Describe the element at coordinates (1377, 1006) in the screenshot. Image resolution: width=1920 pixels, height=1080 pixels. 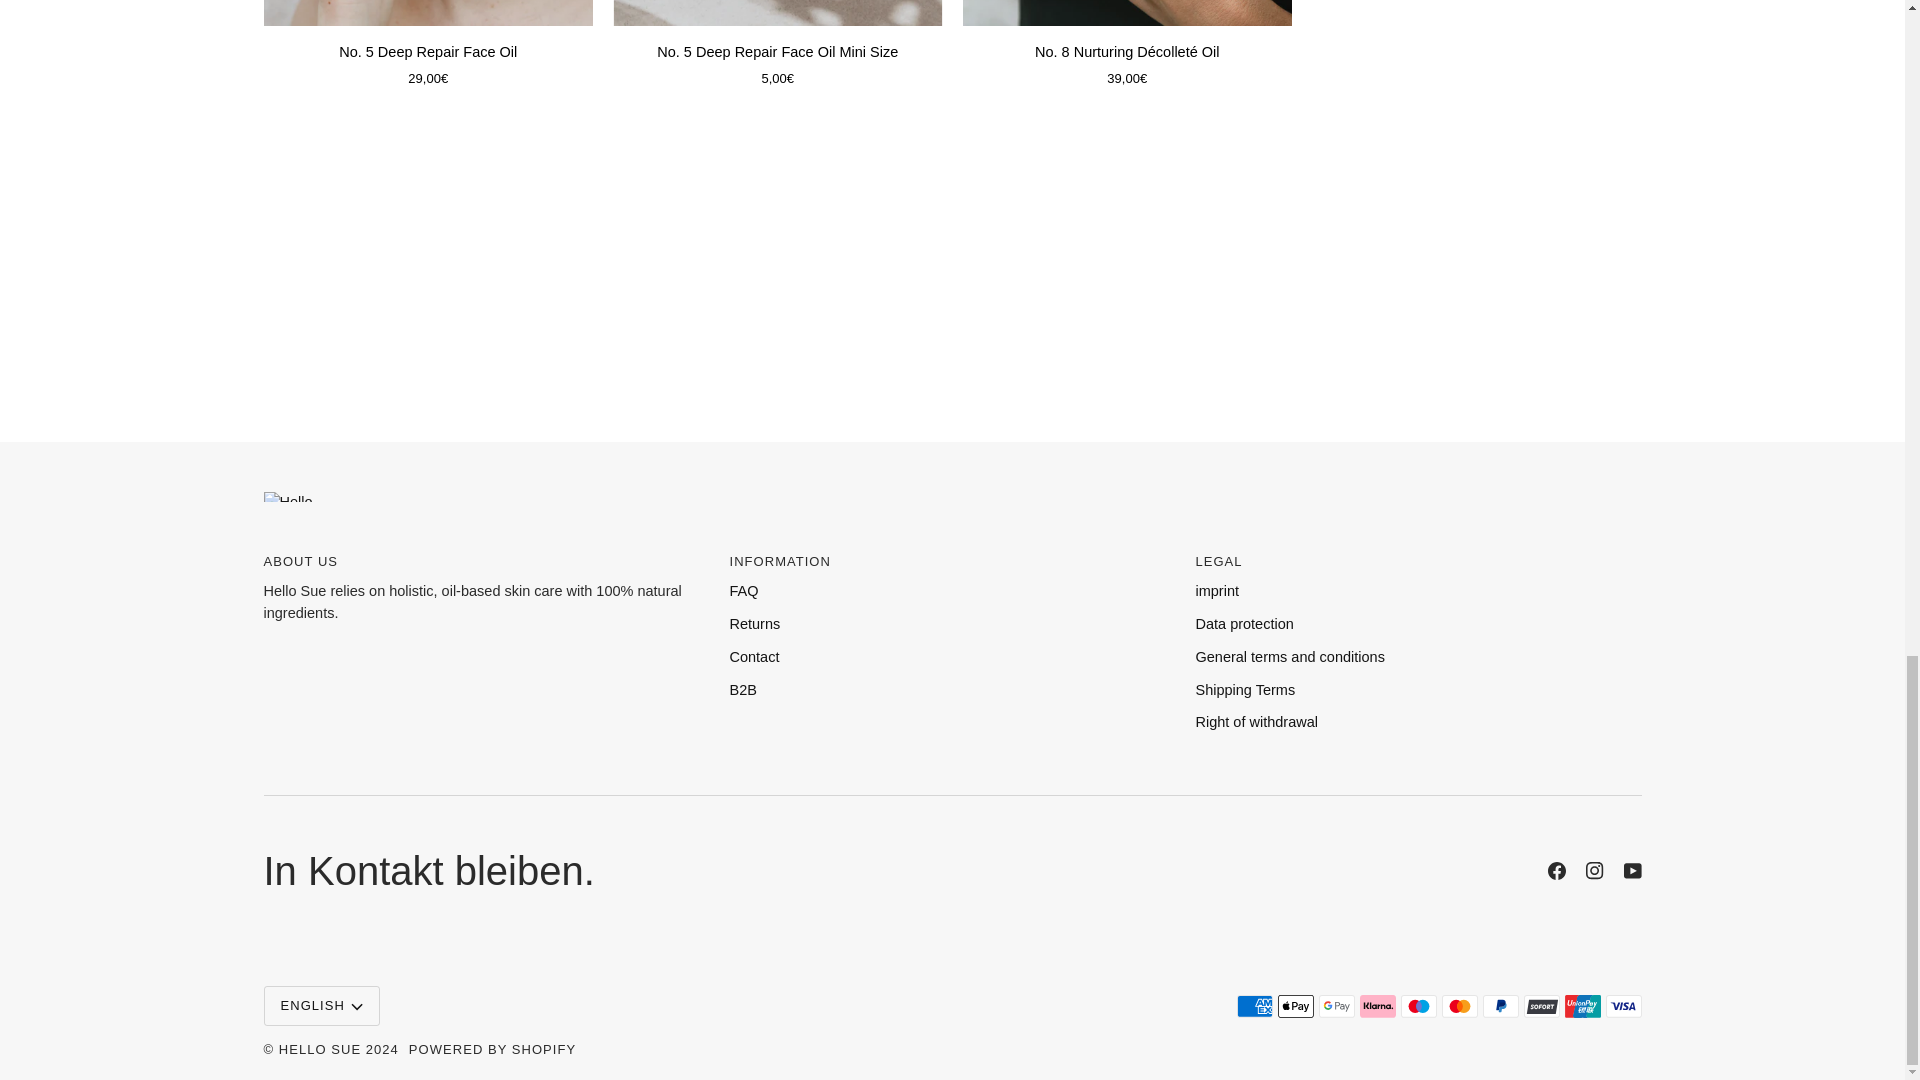
I see `KLARNA` at that location.